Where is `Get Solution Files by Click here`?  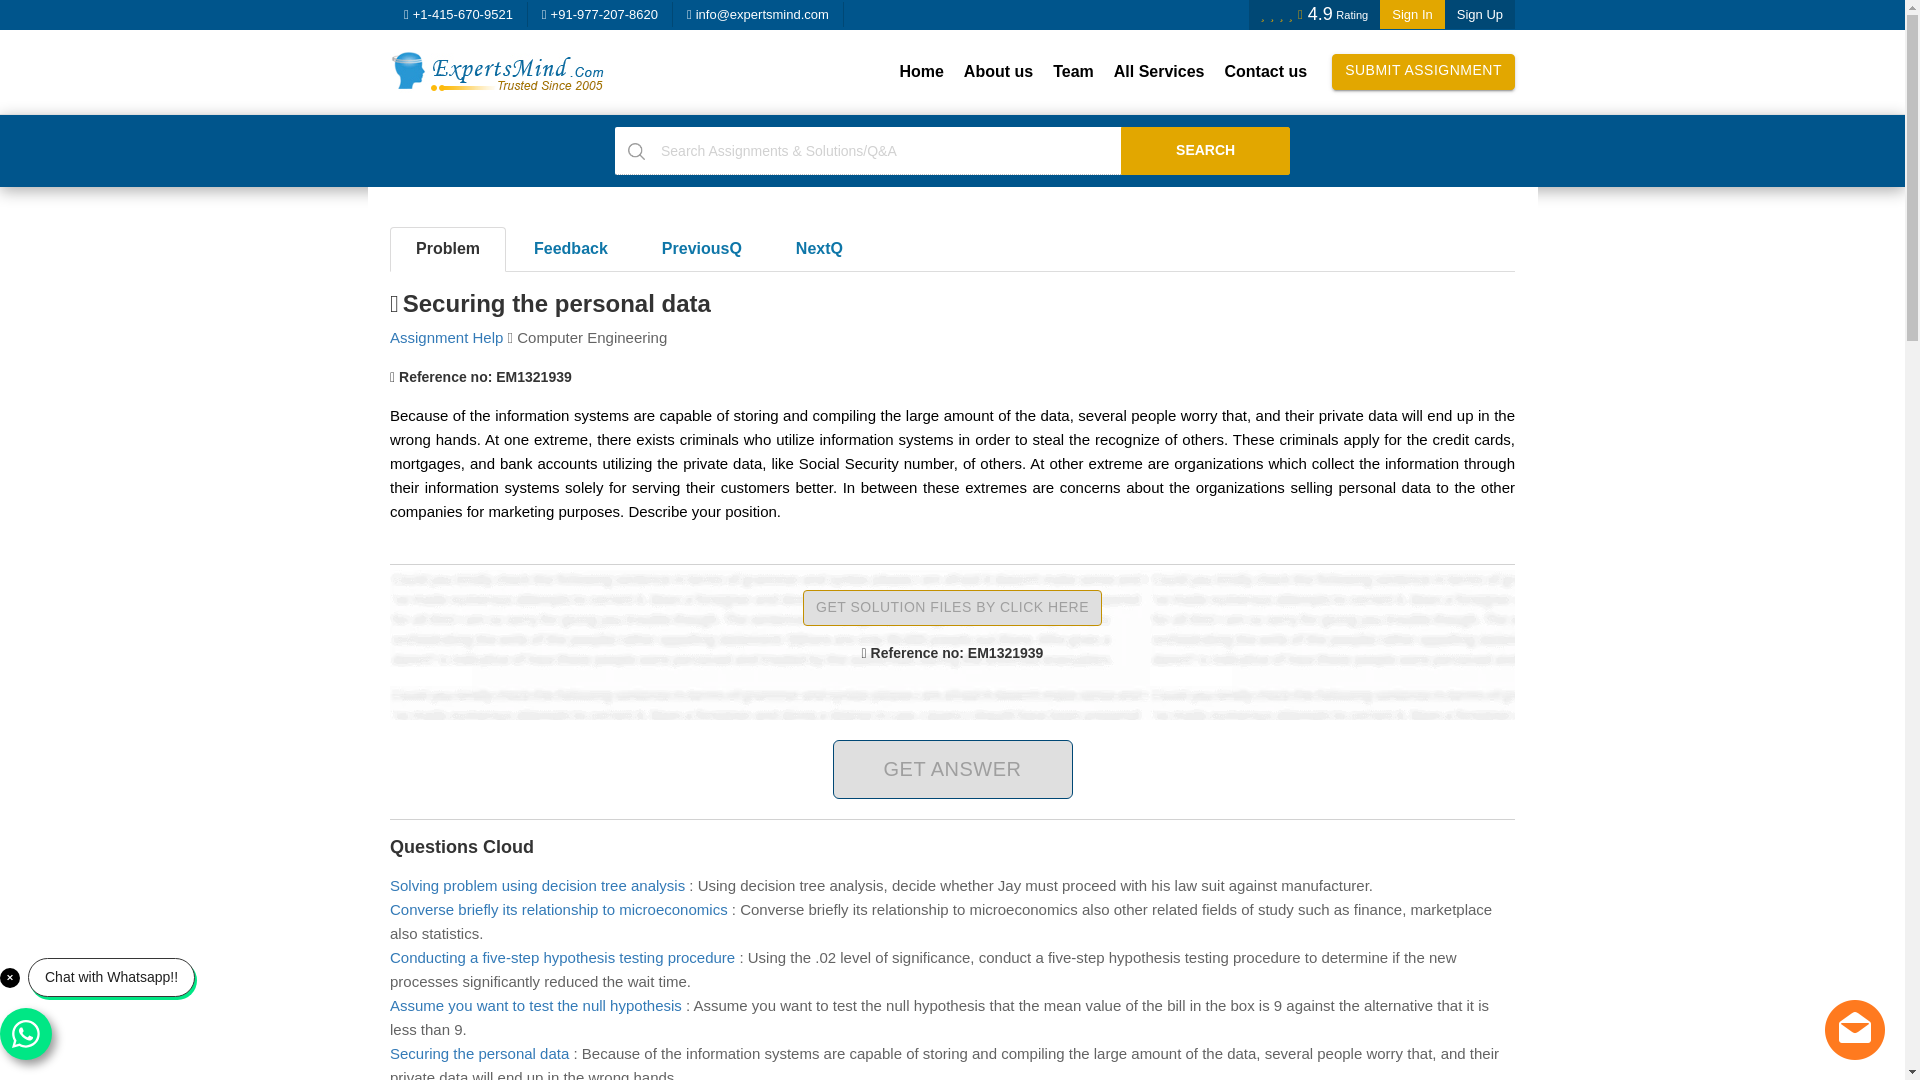
Get Solution Files by Click here is located at coordinates (952, 608).